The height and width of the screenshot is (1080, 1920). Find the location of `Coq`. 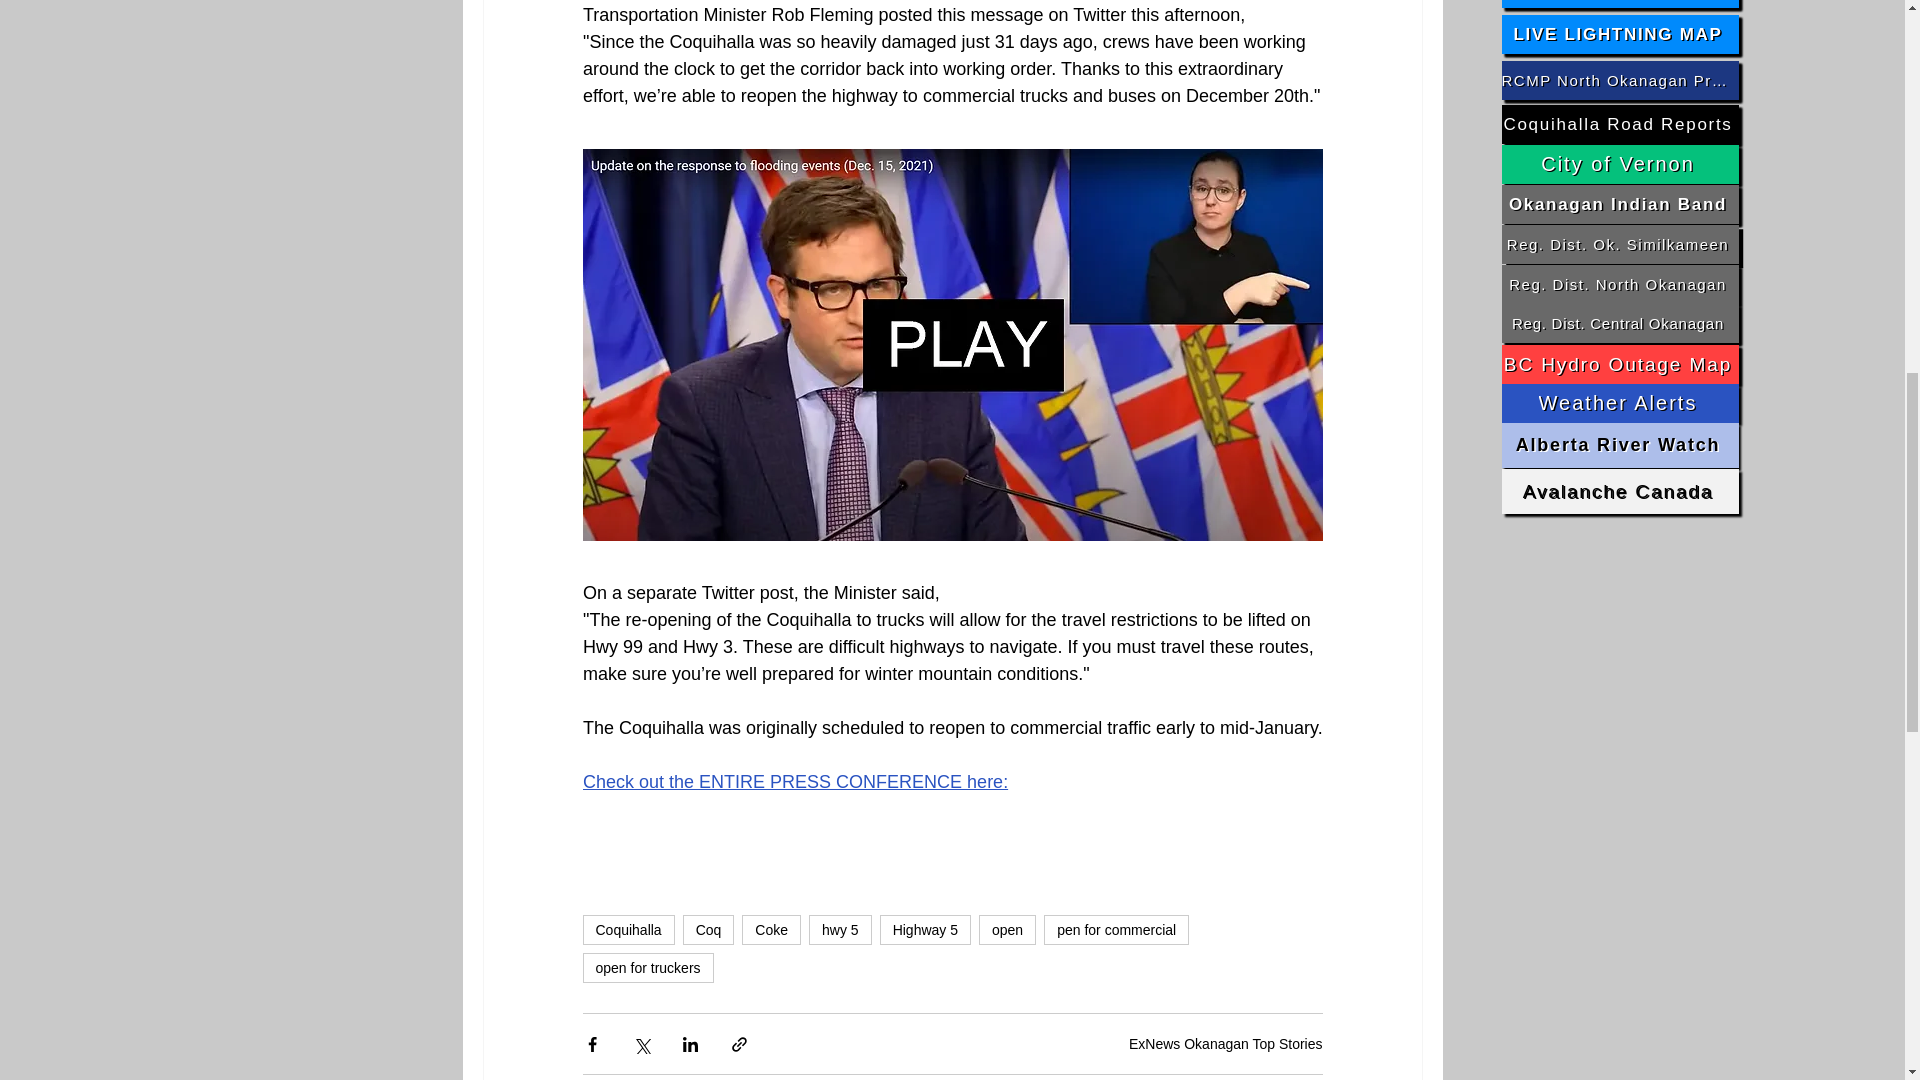

Coq is located at coordinates (709, 930).